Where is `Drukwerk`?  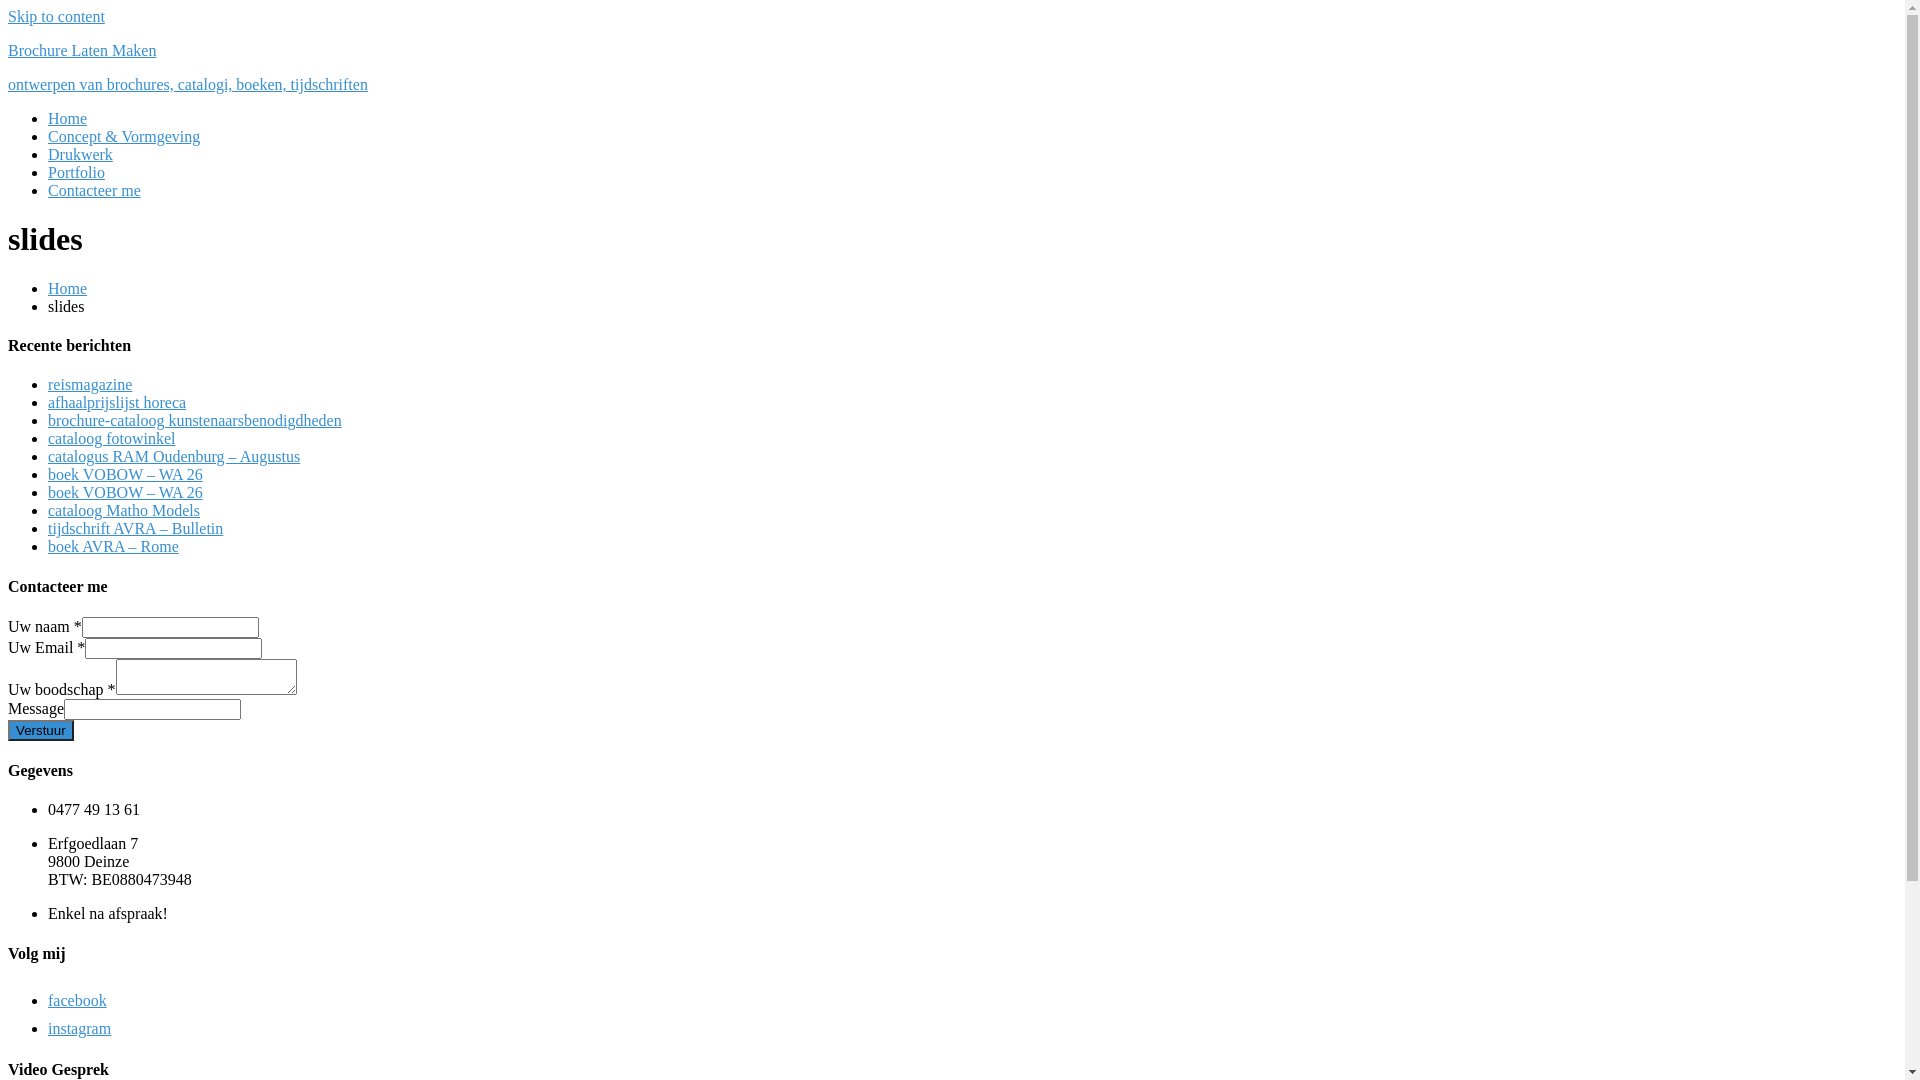
Drukwerk is located at coordinates (80, 154).